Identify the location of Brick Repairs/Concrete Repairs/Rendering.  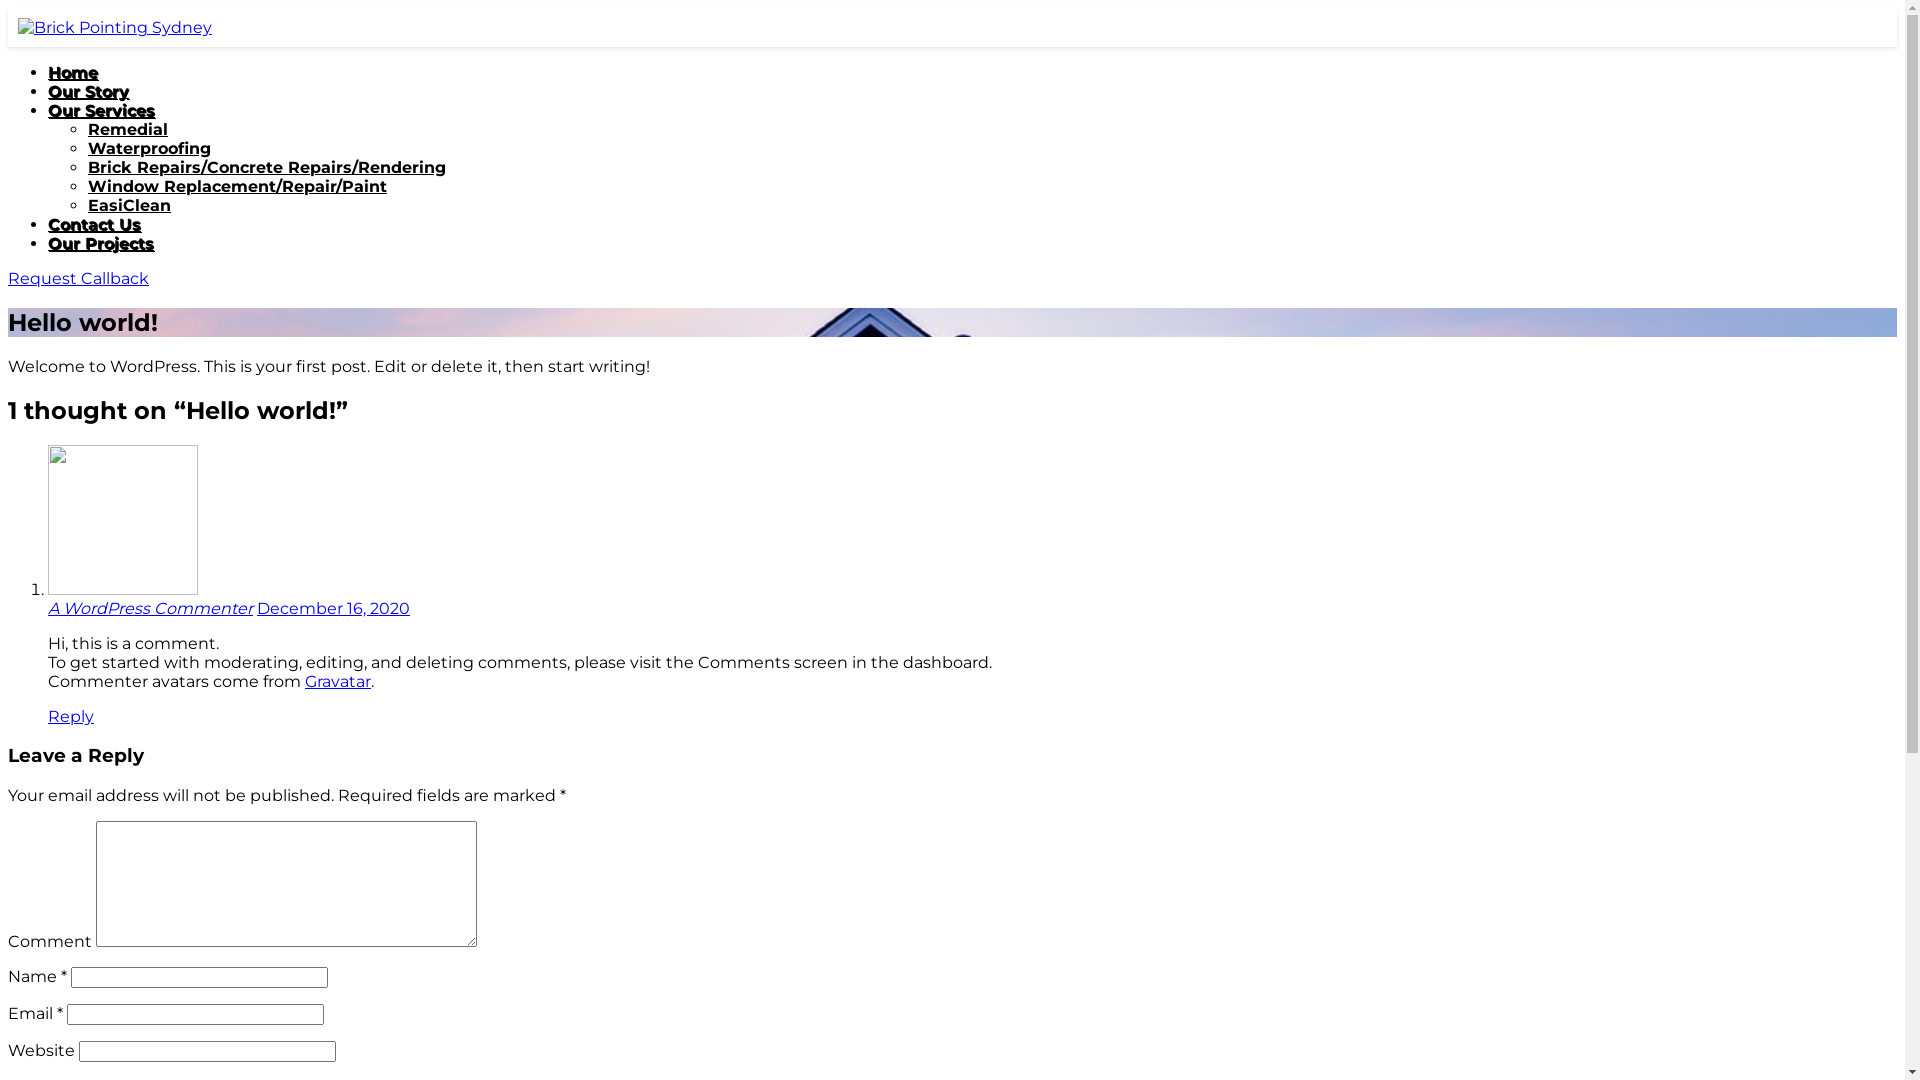
(267, 168).